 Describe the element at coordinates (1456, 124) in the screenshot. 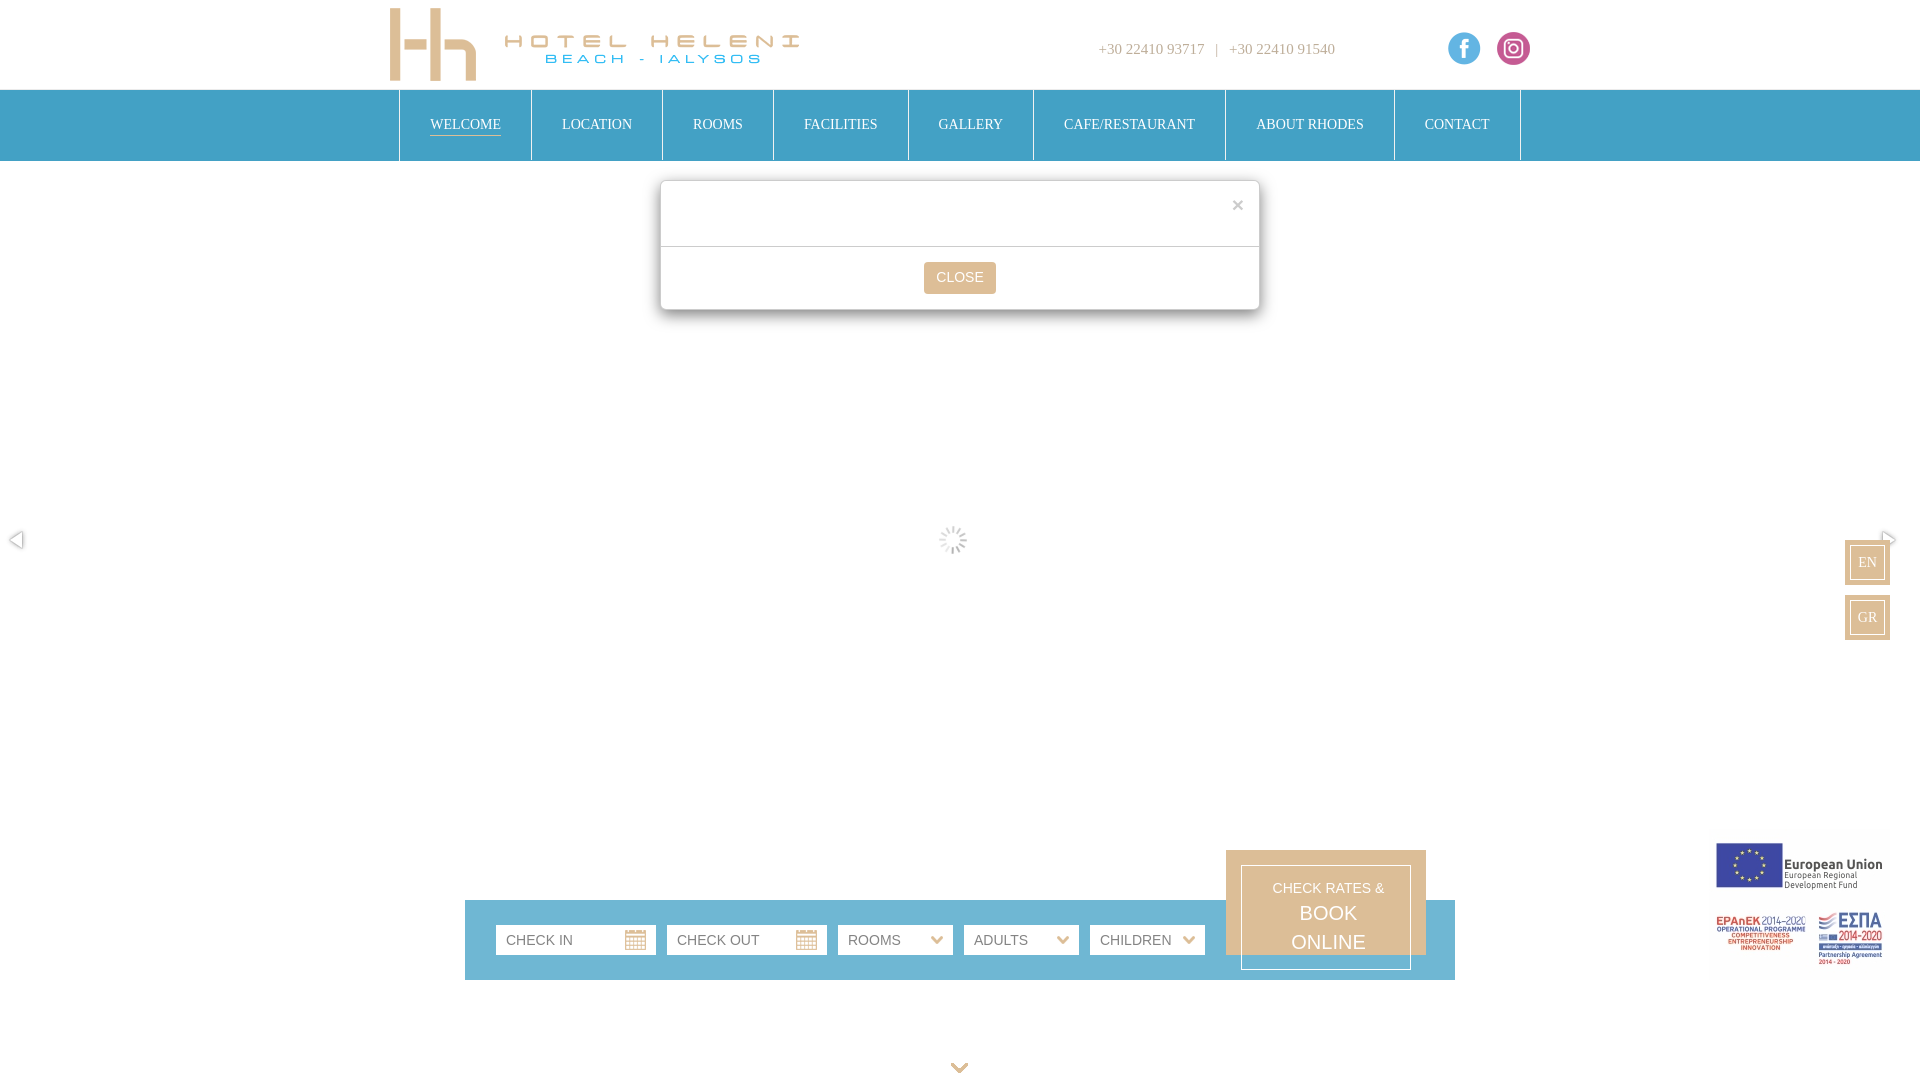

I see `CONTACT` at that location.